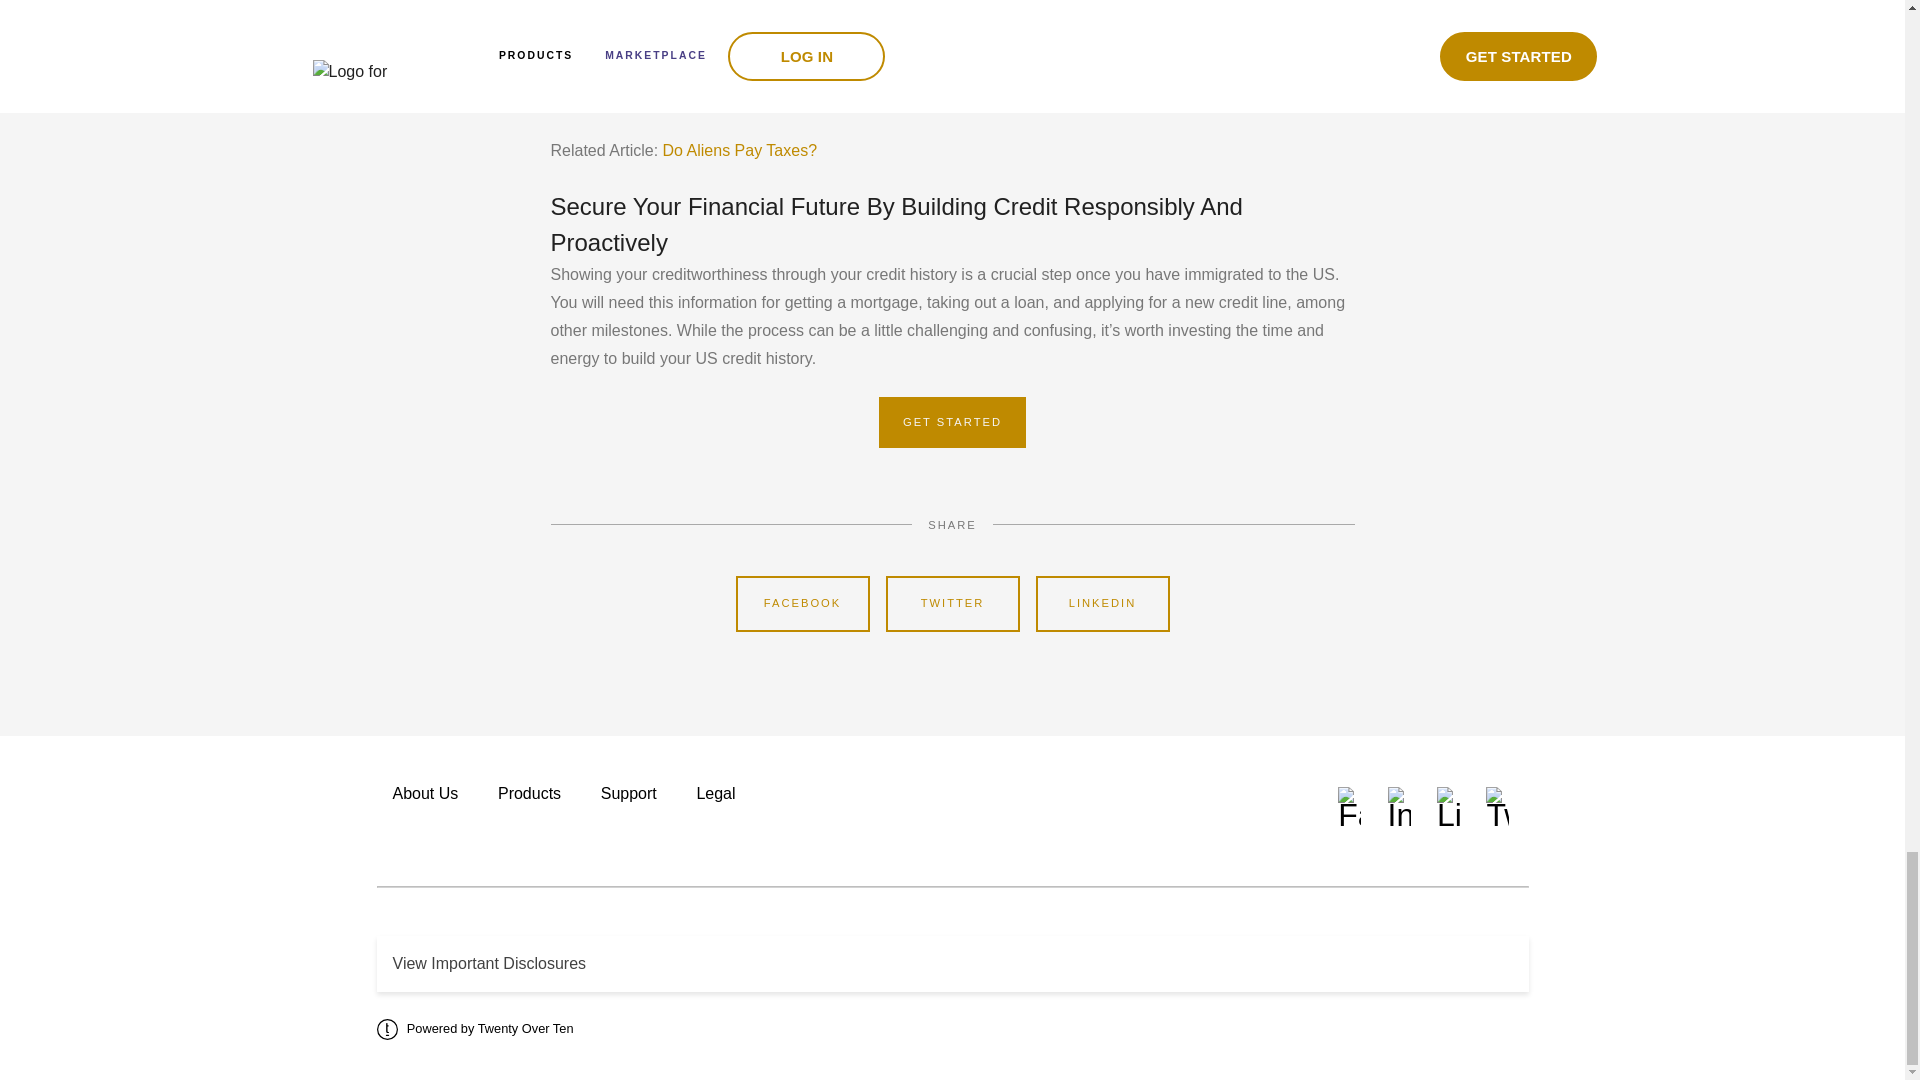 This screenshot has height=1080, width=1920. What do you see at coordinates (628, 794) in the screenshot?
I see `Support` at bounding box center [628, 794].